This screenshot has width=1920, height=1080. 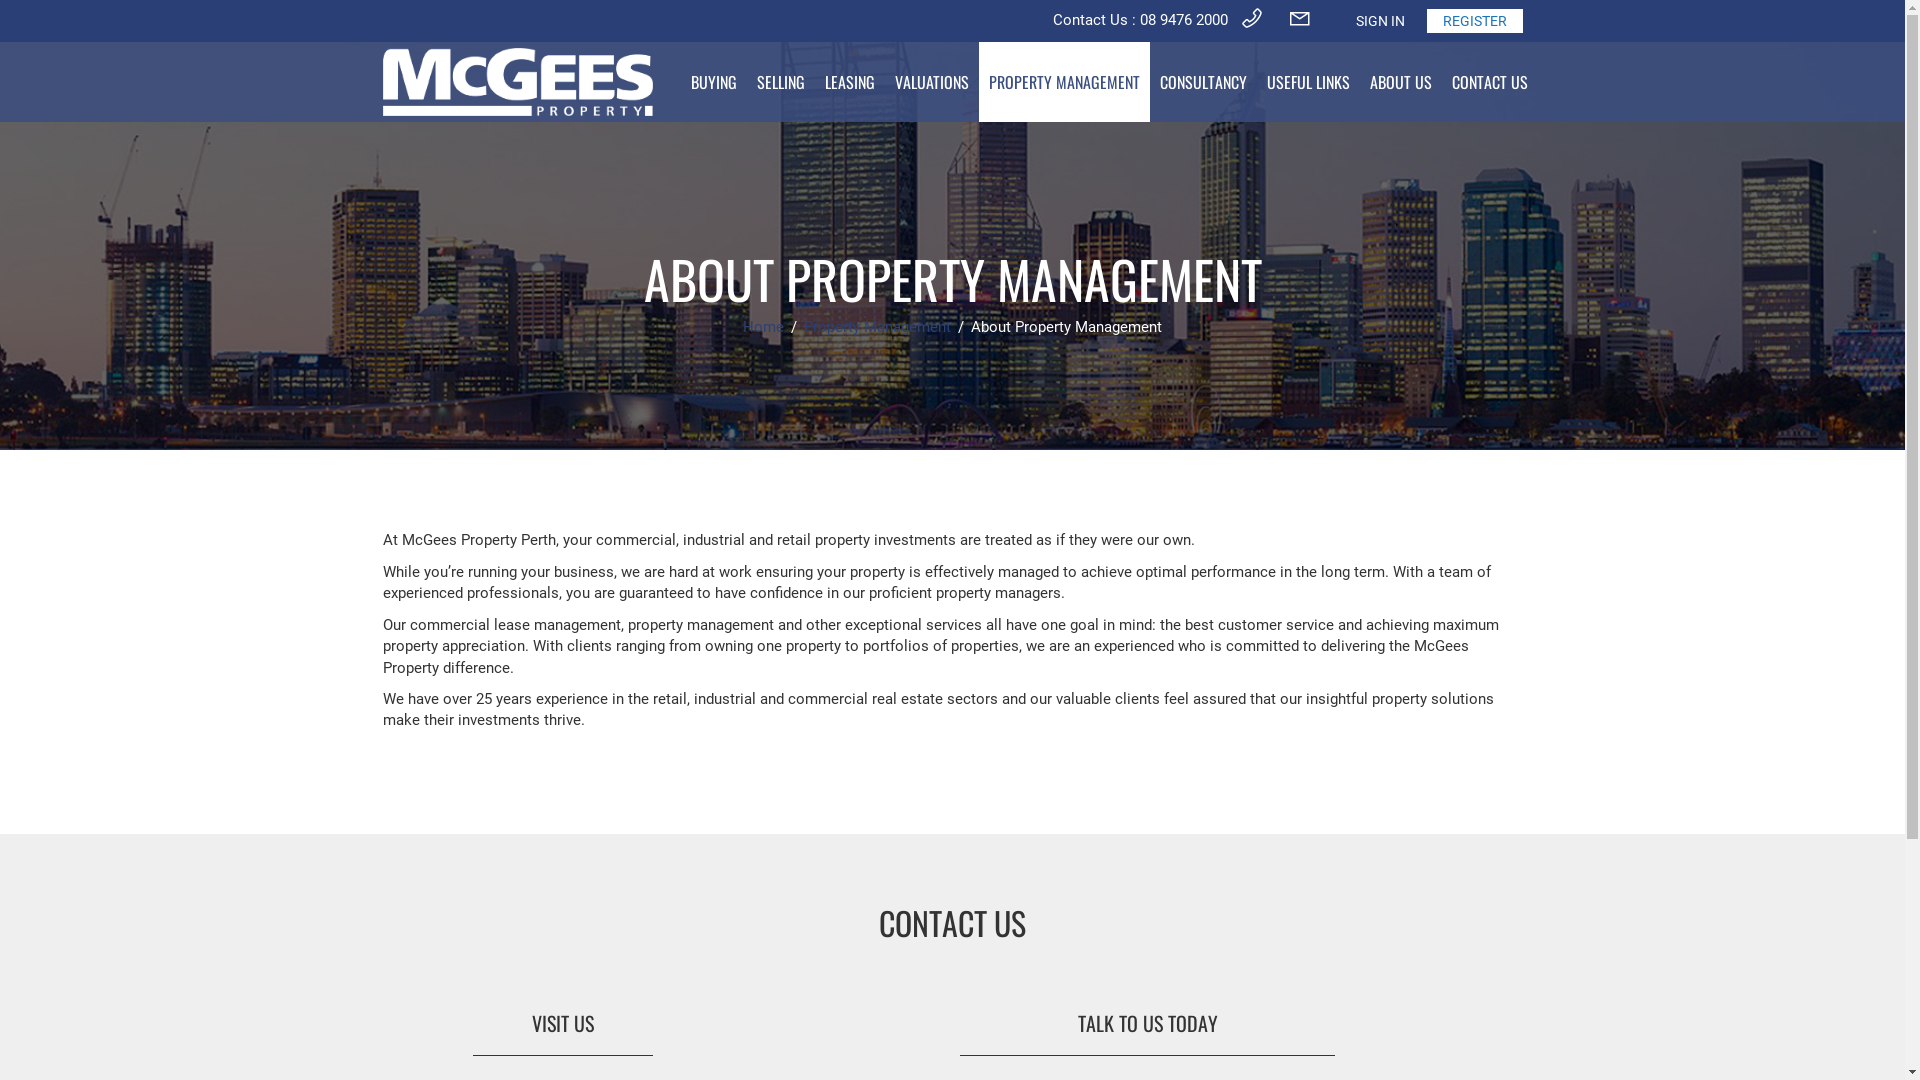 I want to click on 08 9476 2000, so click(x=1184, y=20).